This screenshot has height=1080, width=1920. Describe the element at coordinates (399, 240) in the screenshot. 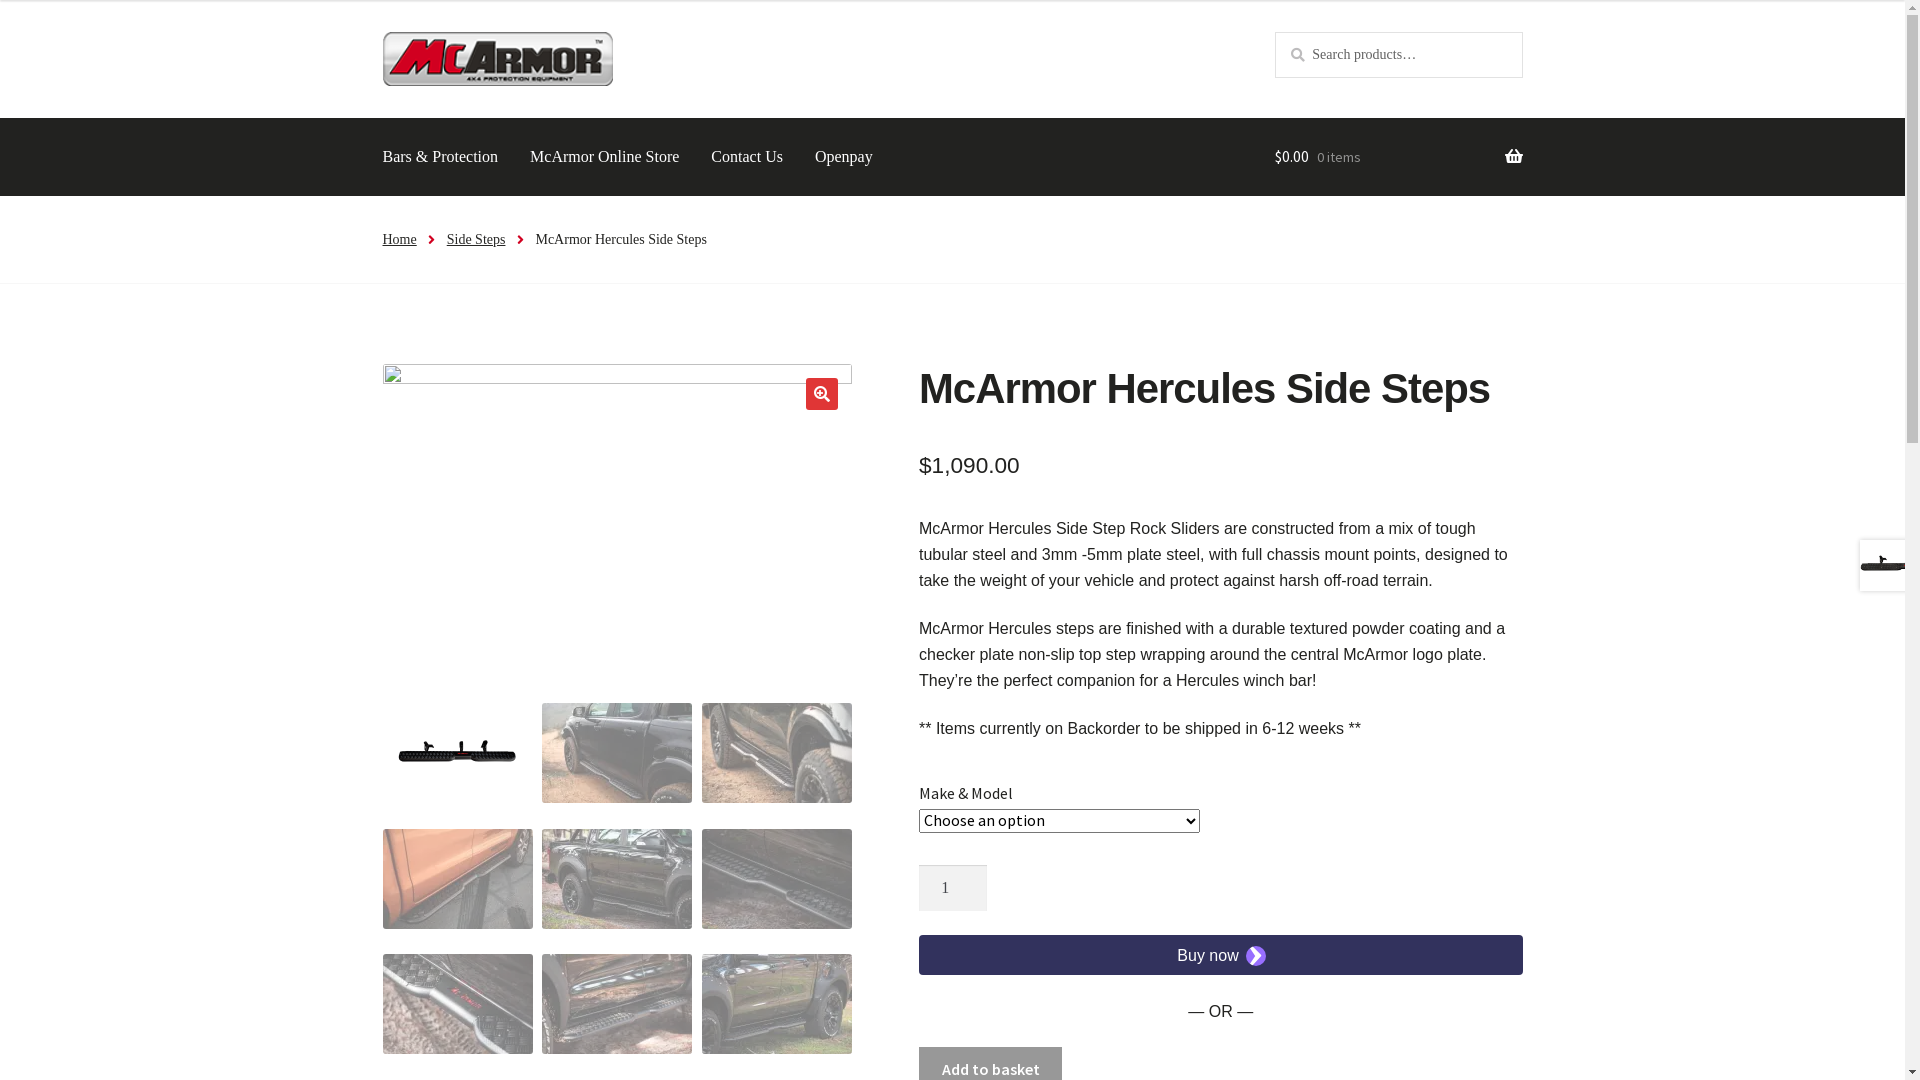

I see `Home` at that location.